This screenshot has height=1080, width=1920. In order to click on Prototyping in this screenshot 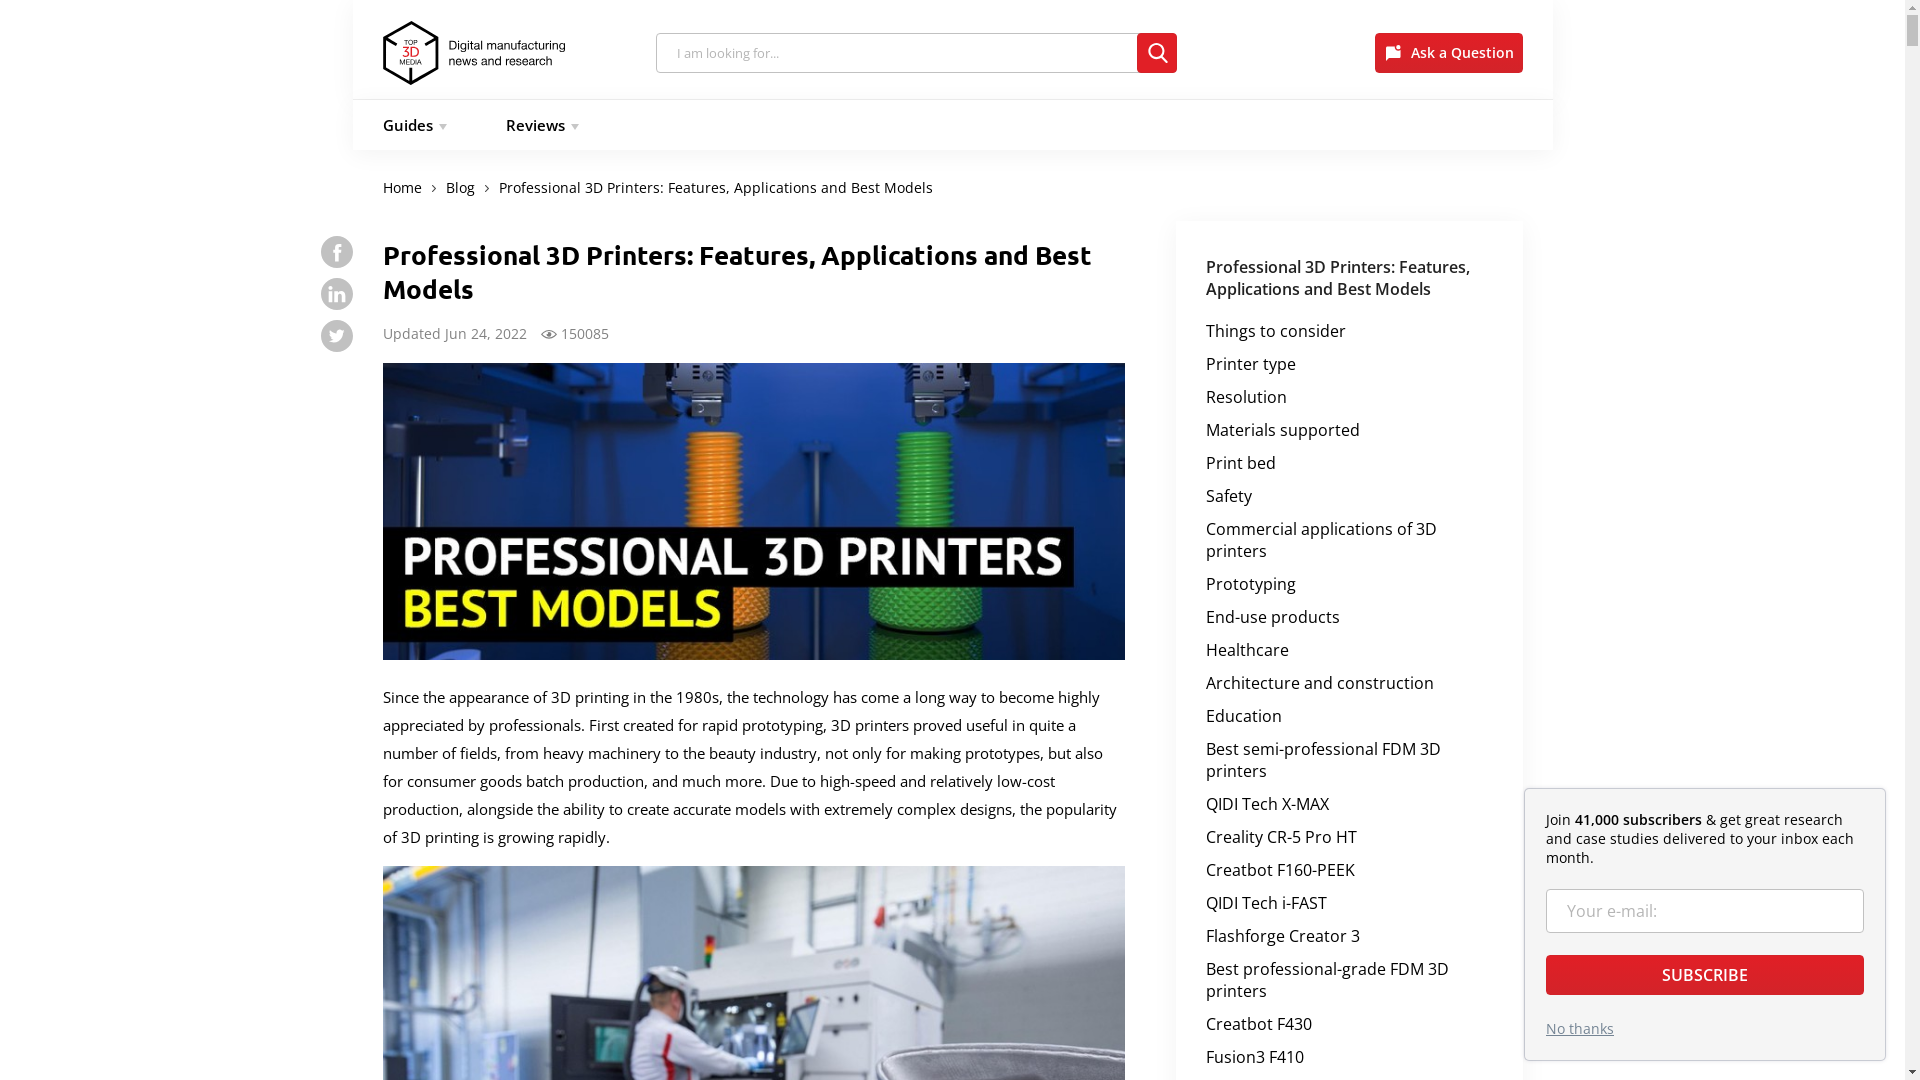, I will do `click(1251, 584)`.